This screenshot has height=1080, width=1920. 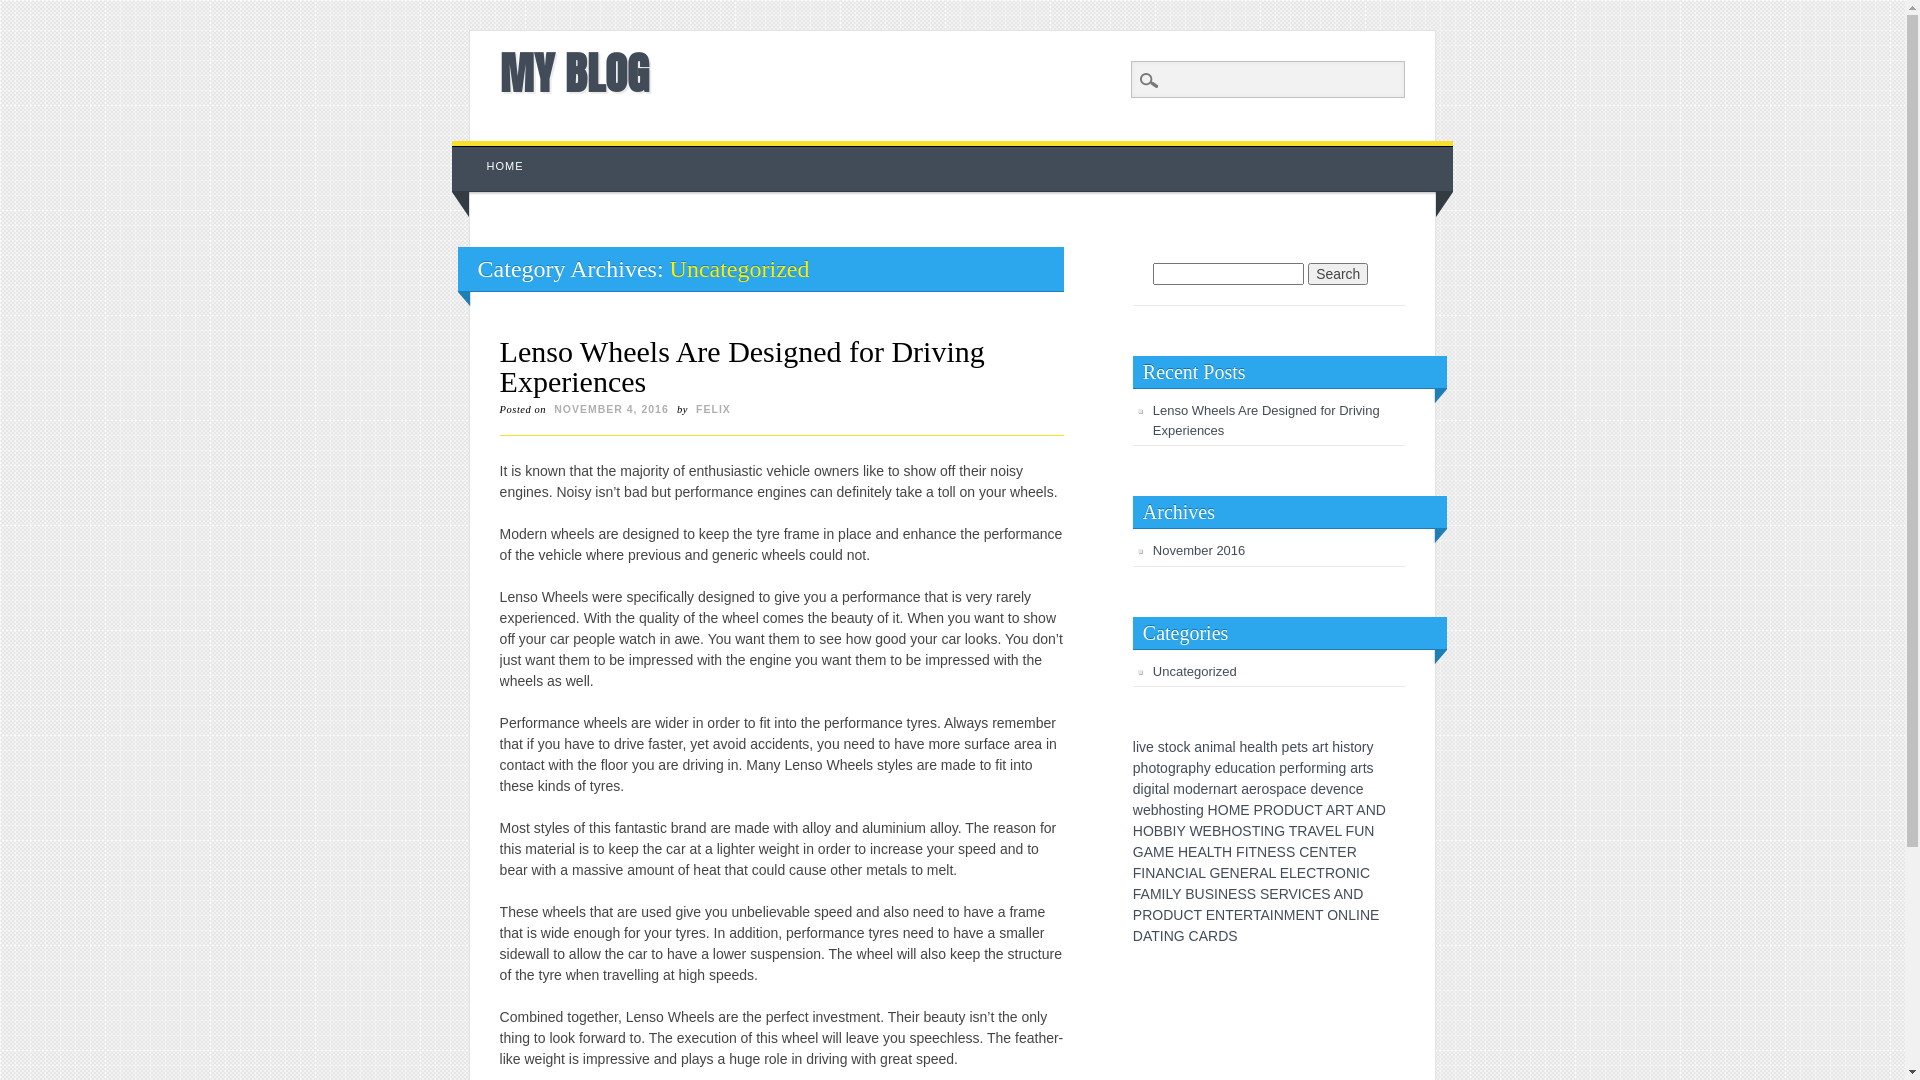 What do you see at coordinates (1170, 810) in the screenshot?
I see `o` at bounding box center [1170, 810].